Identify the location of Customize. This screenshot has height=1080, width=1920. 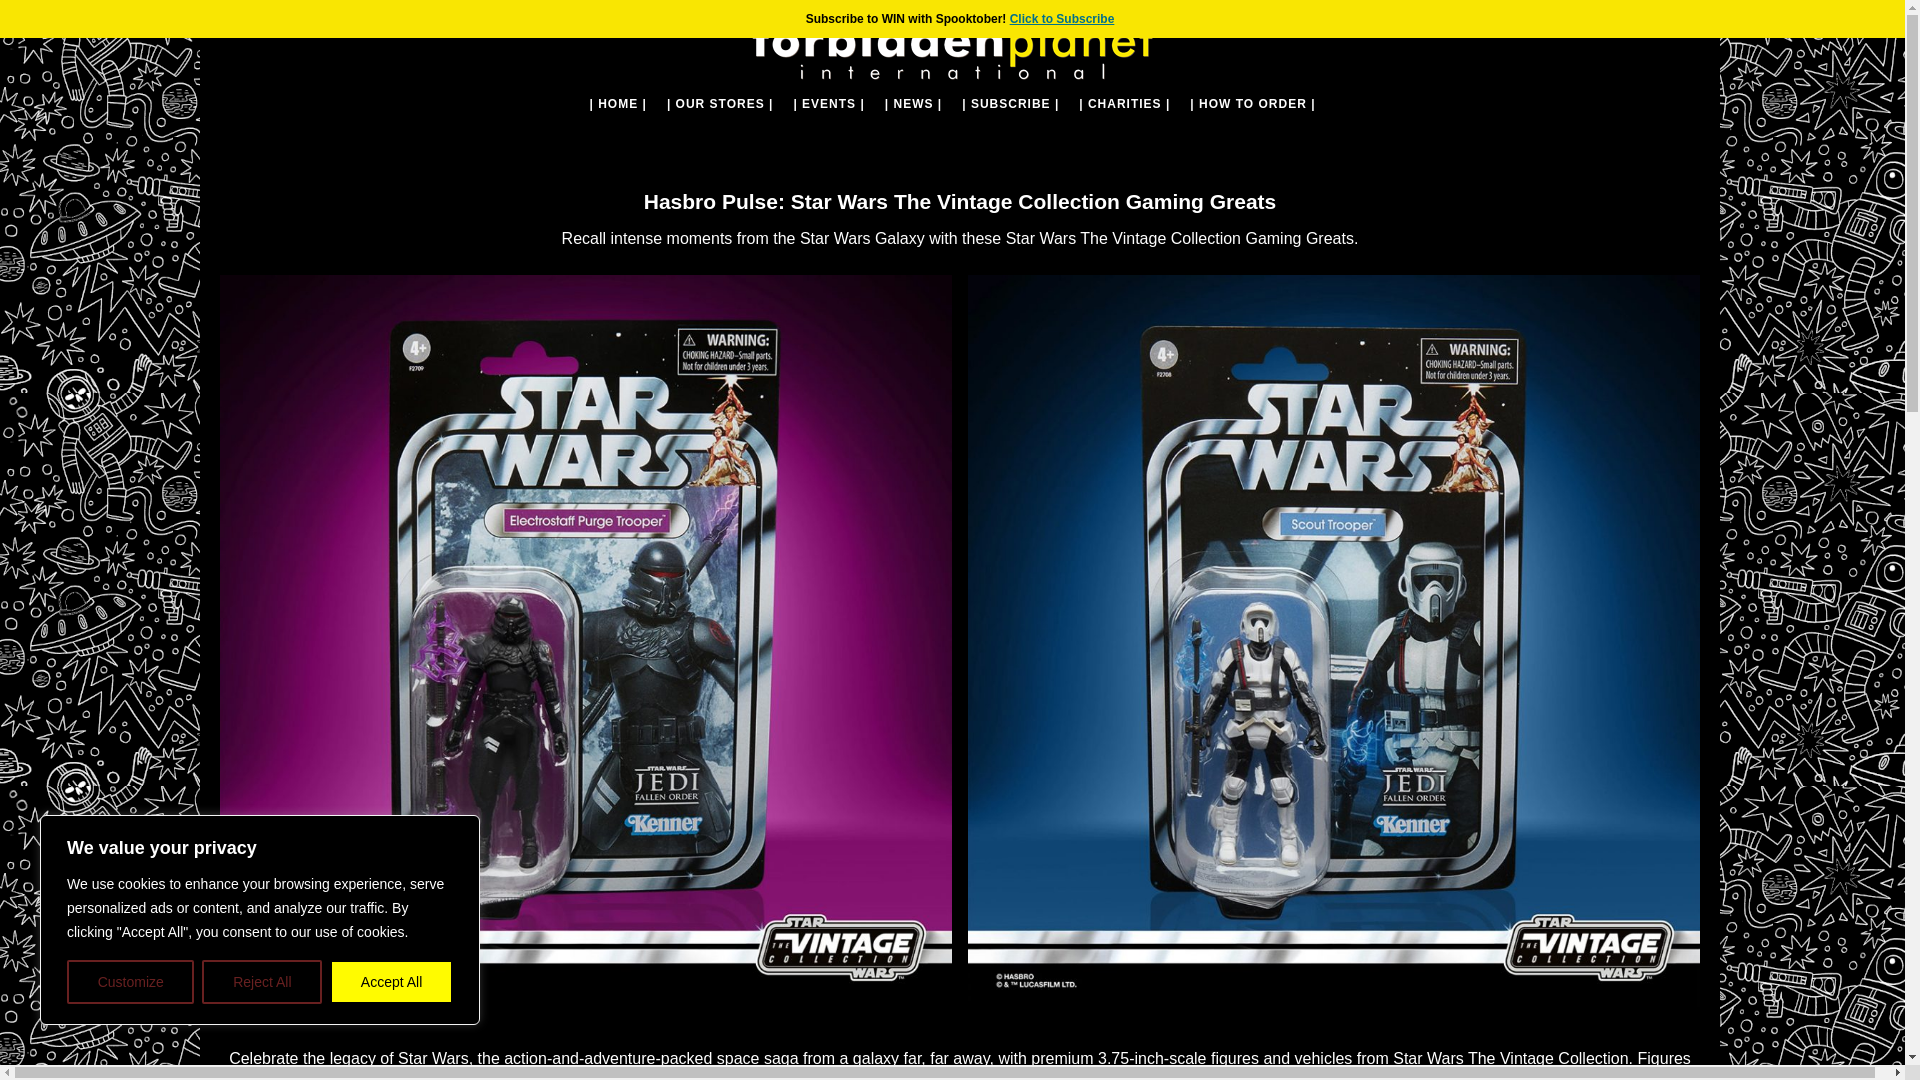
(130, 982).